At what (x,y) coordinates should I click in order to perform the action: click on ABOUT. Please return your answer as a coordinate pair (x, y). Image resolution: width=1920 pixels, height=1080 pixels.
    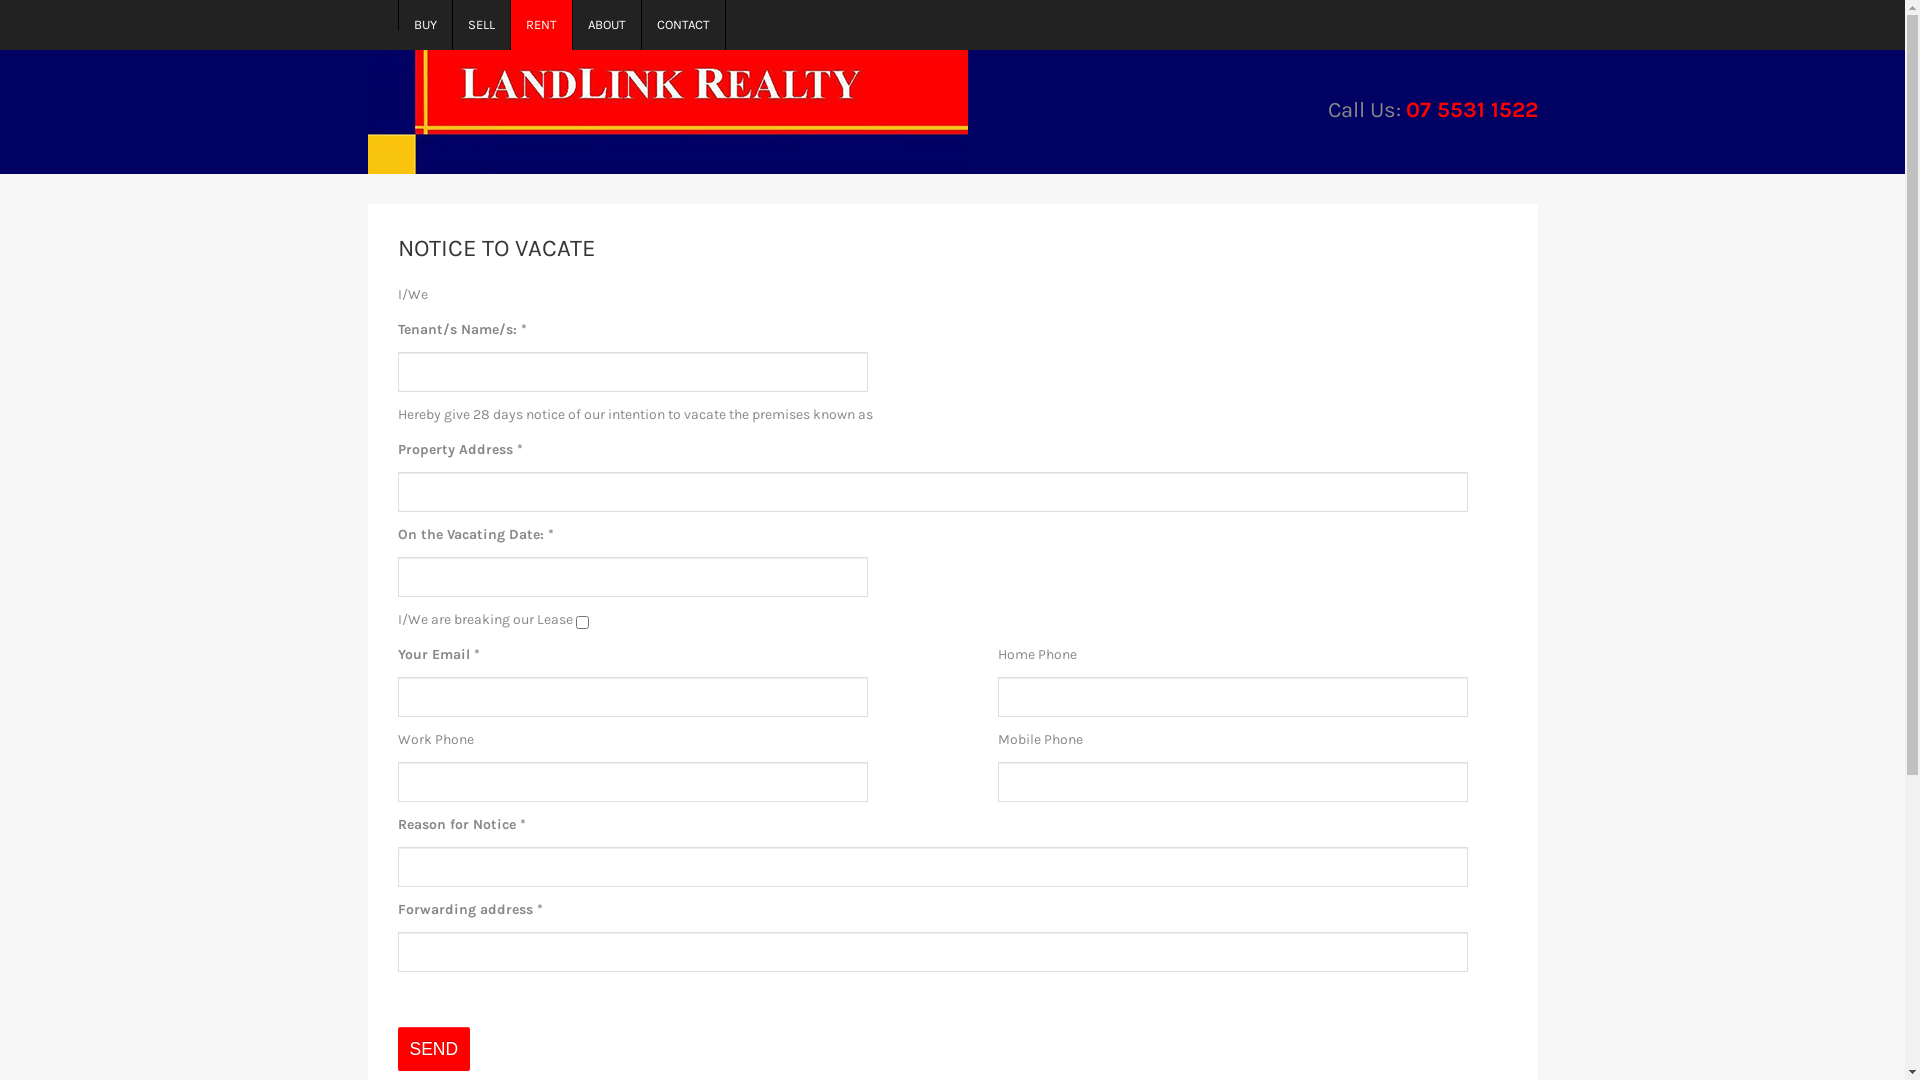
    Looking at the image, I should click on (606, 25).